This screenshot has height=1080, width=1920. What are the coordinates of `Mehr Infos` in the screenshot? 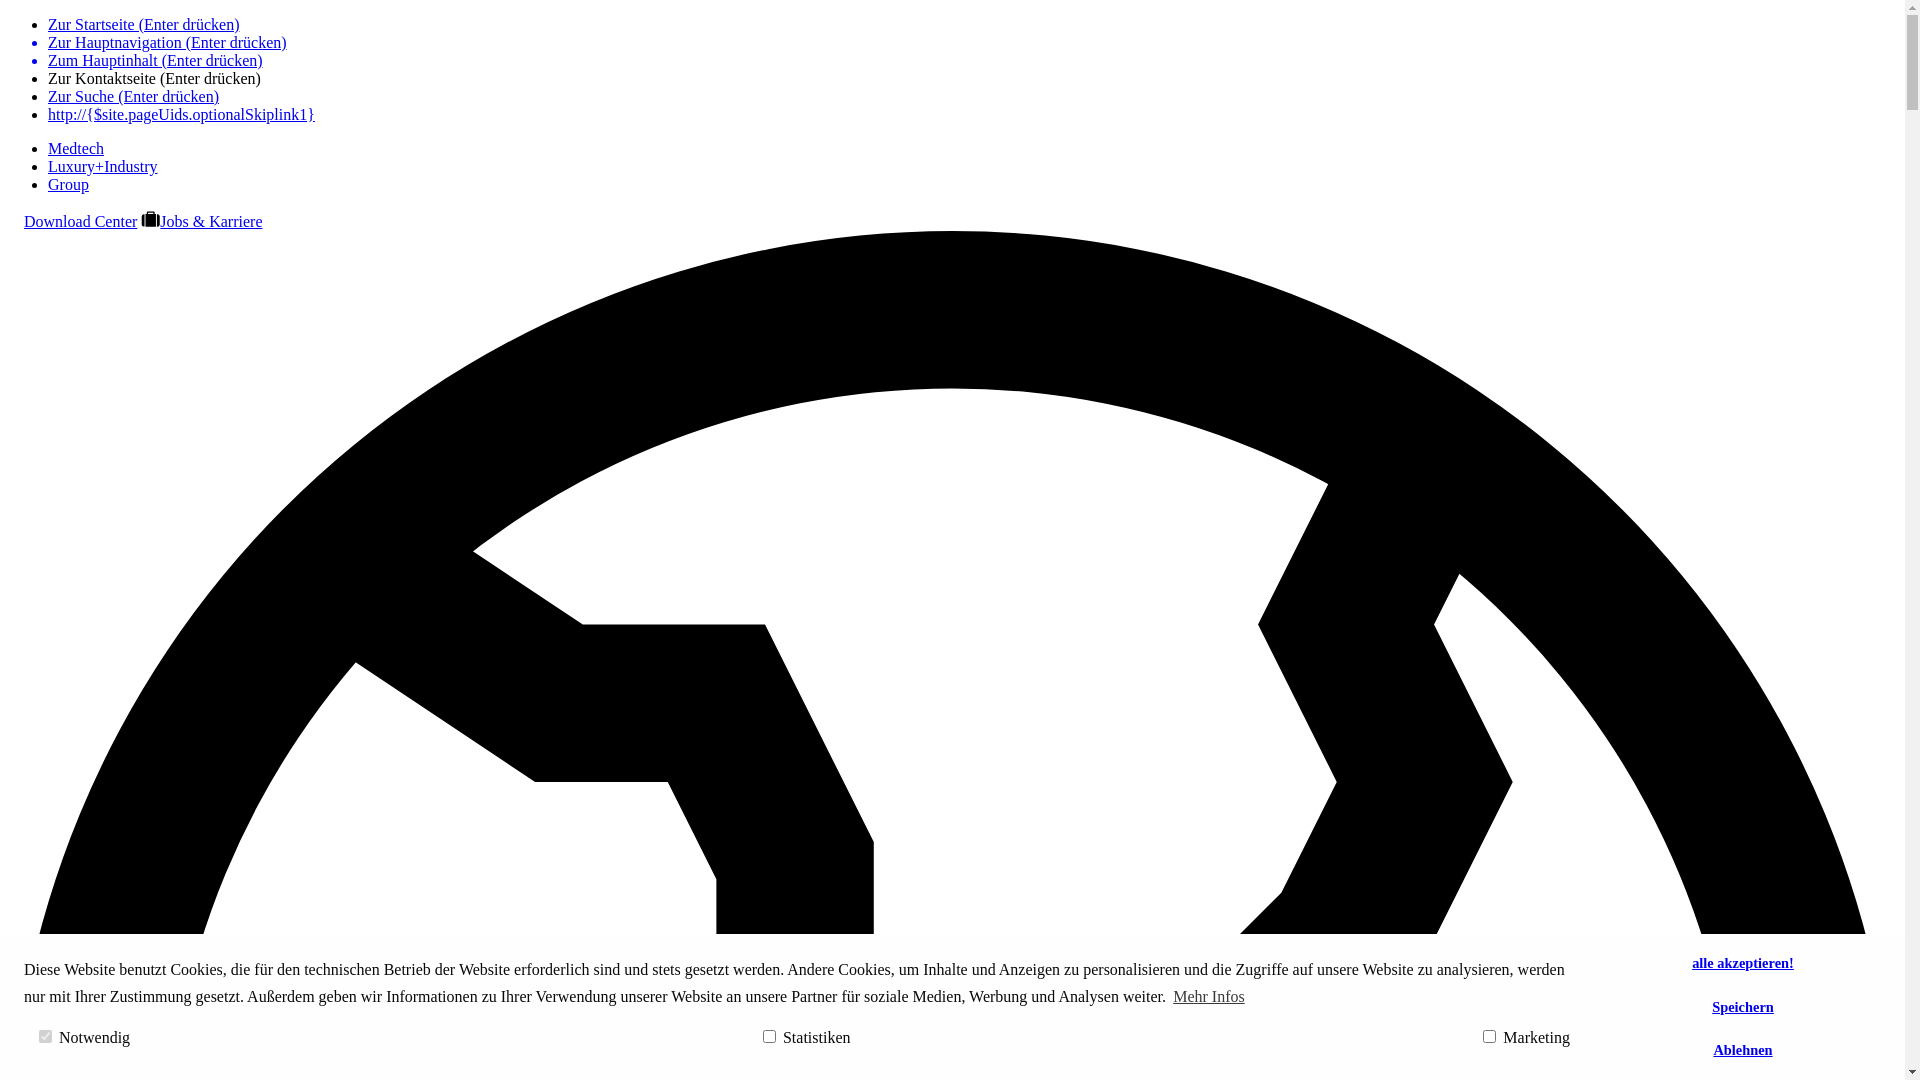 It's located at (1209, 997).